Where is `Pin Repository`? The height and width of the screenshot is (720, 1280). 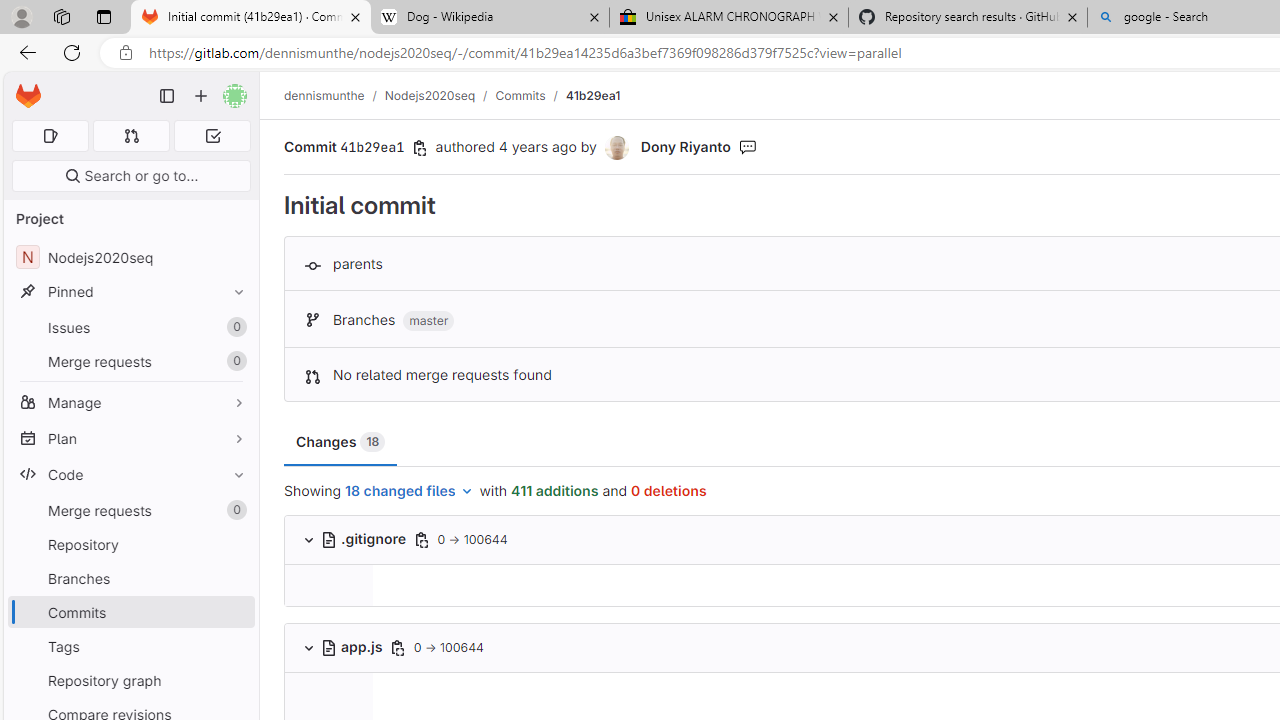
Pin Repository is located at coordinates (234, 544).